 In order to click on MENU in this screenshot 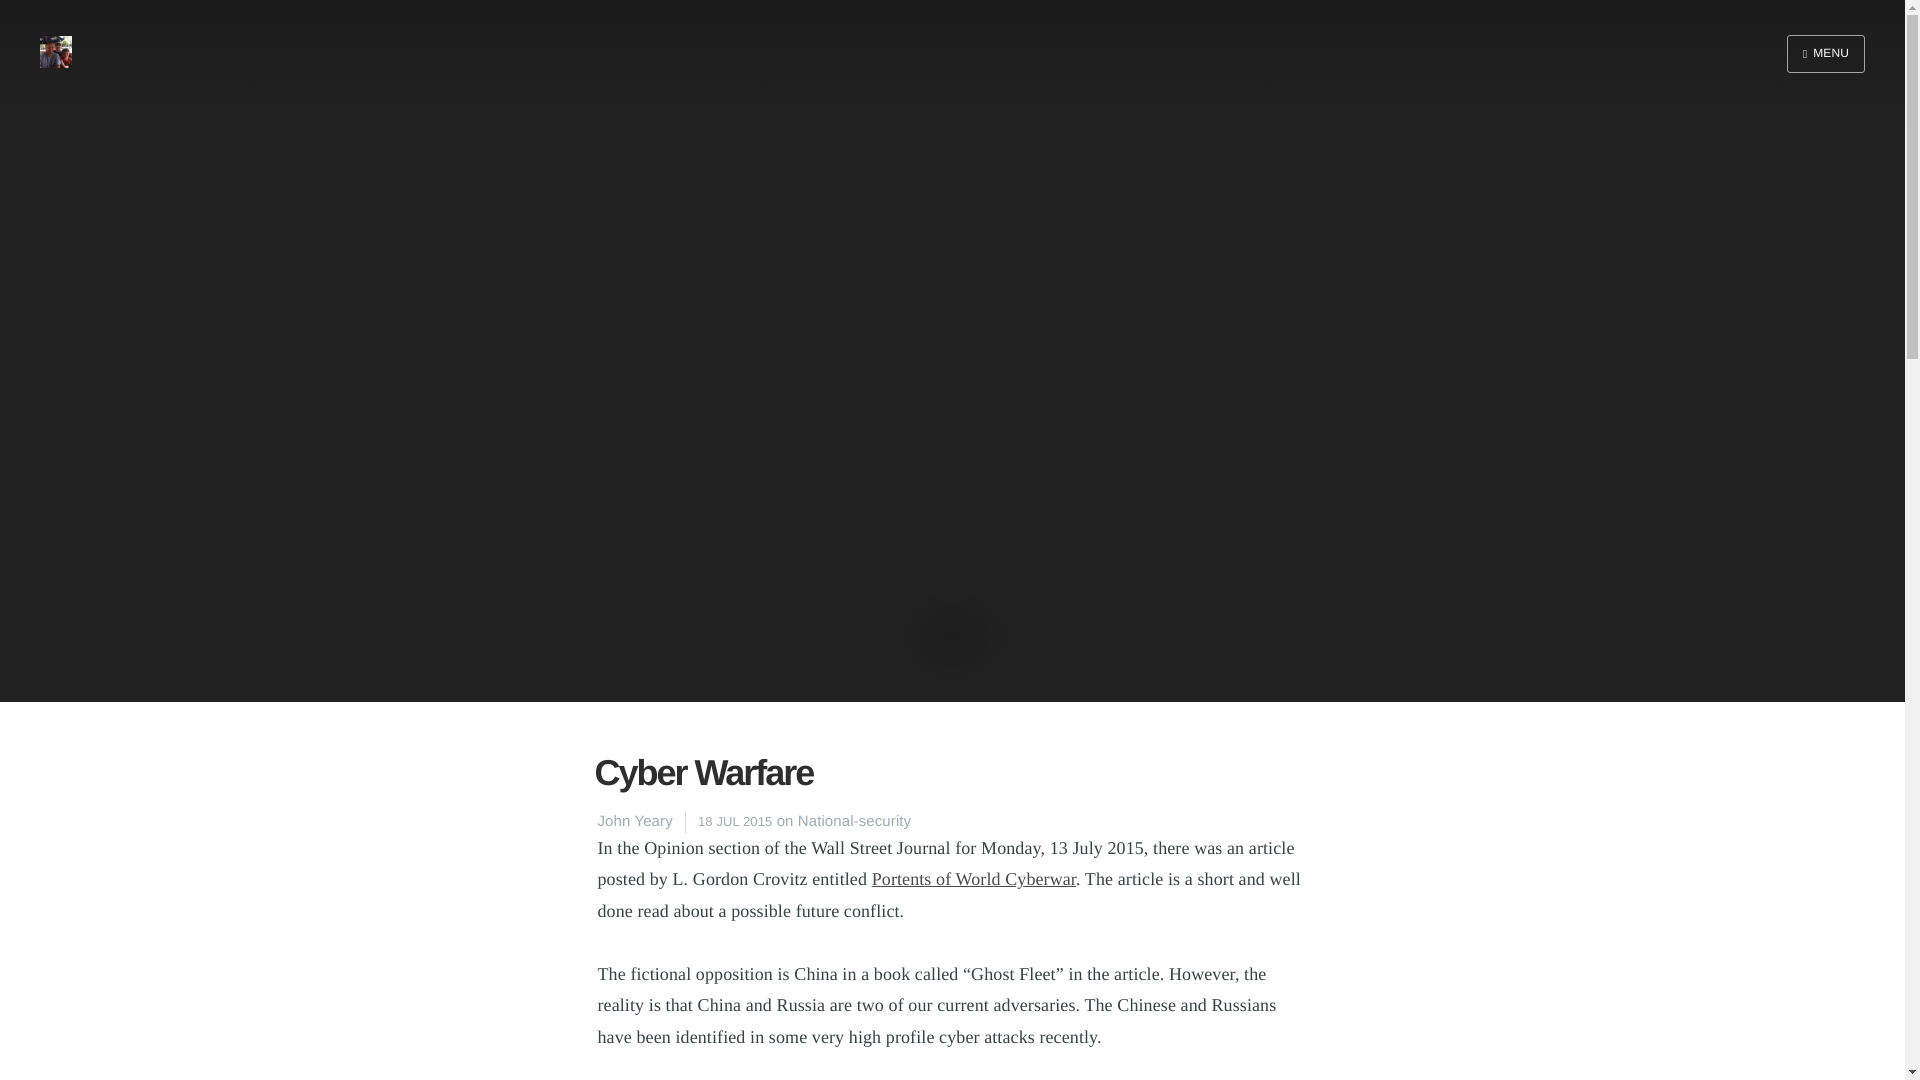, I will do `click(1826, 54)`.